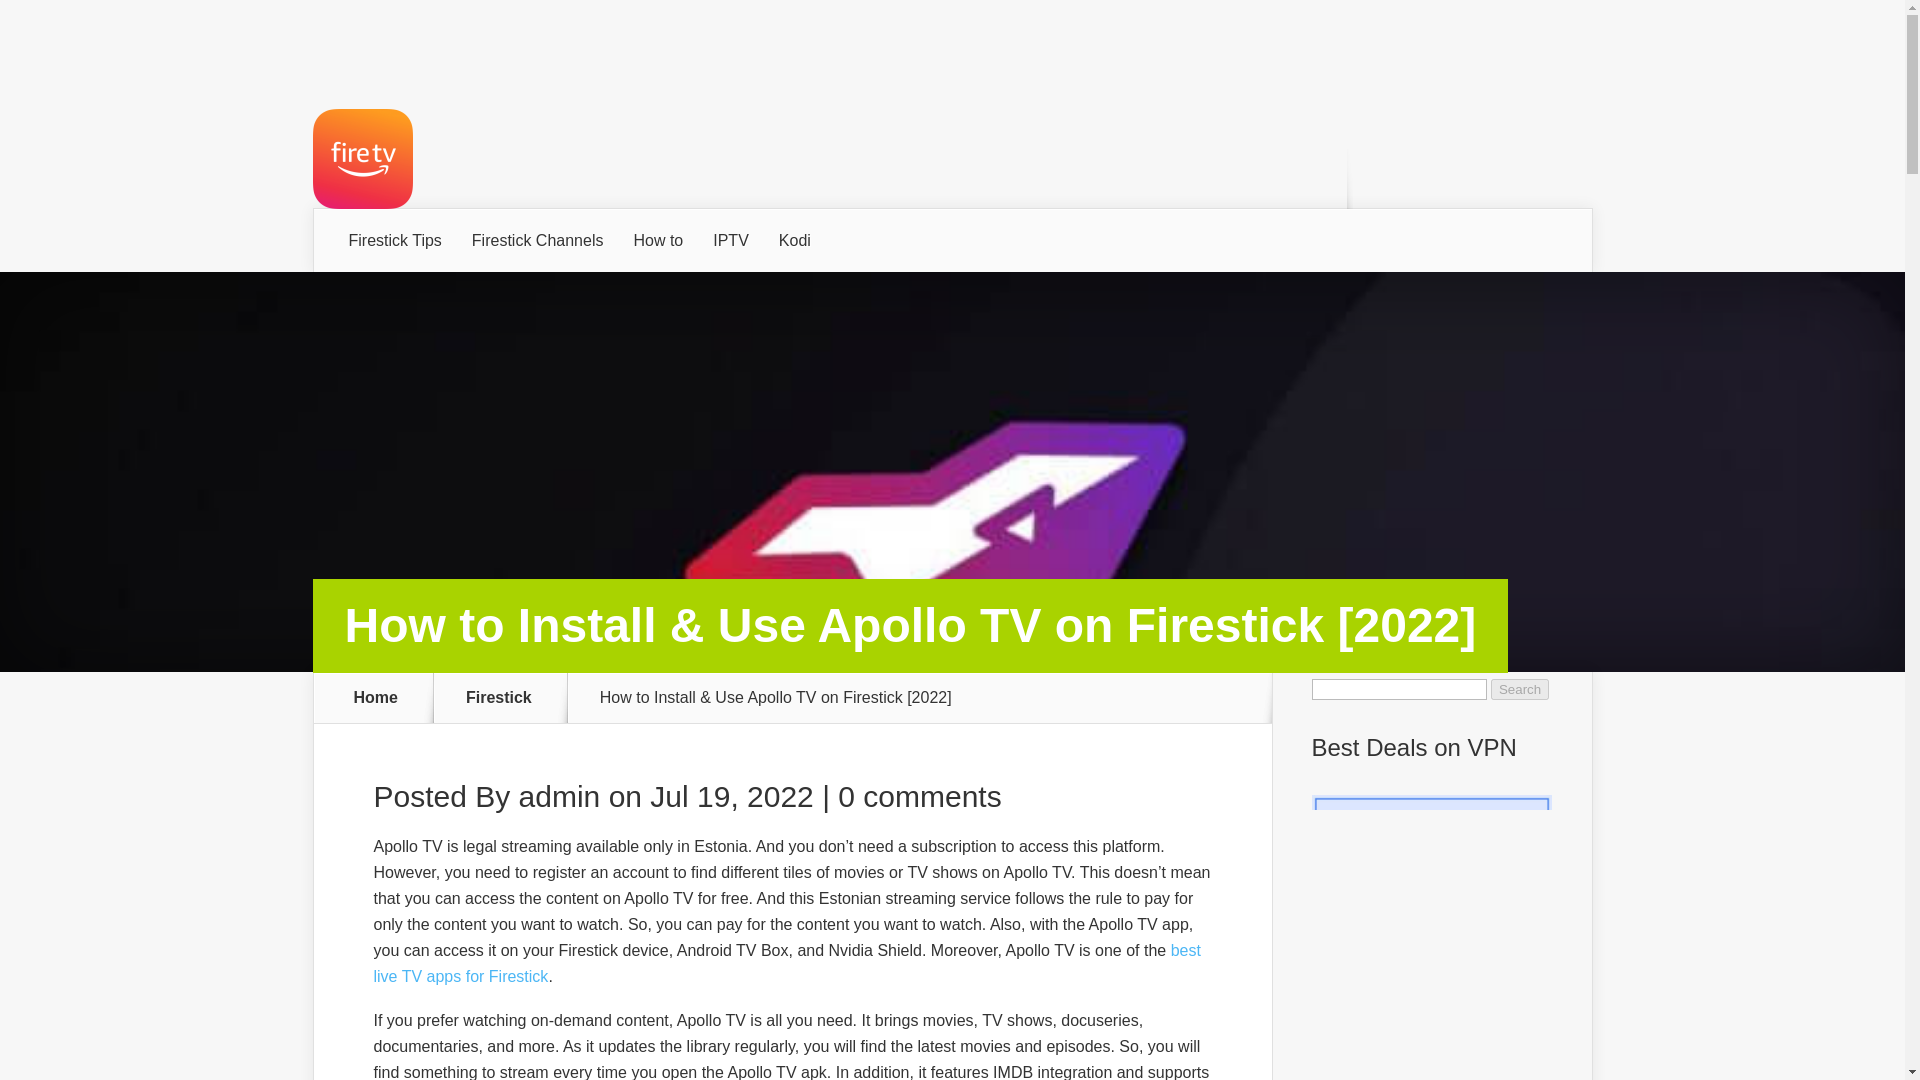 The image size is (1920, 1080). What do you see at coordinates (658, 241) in the screenshot?
I see `How to` at bounding box center [658, 241].